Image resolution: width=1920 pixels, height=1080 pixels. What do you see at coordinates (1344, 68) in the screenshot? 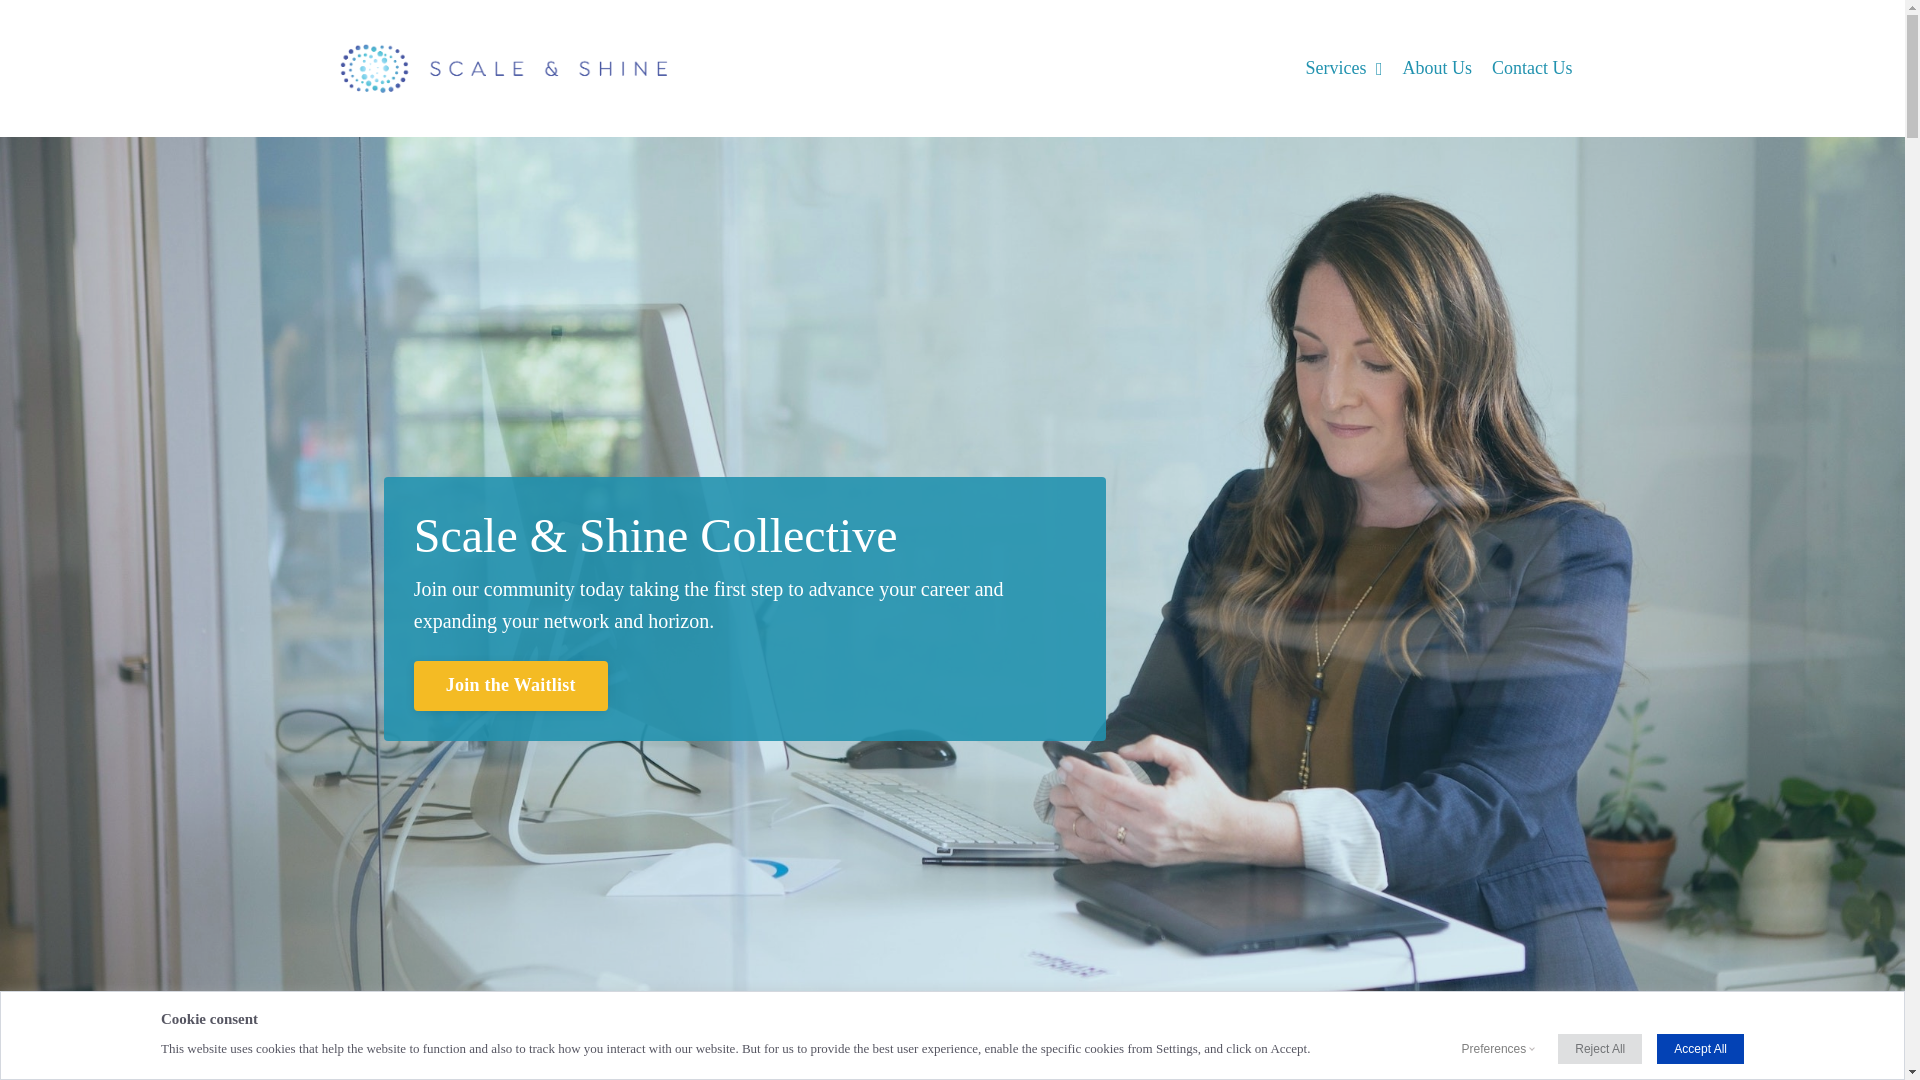
I see `Services` at bounding box center [1344, 68].